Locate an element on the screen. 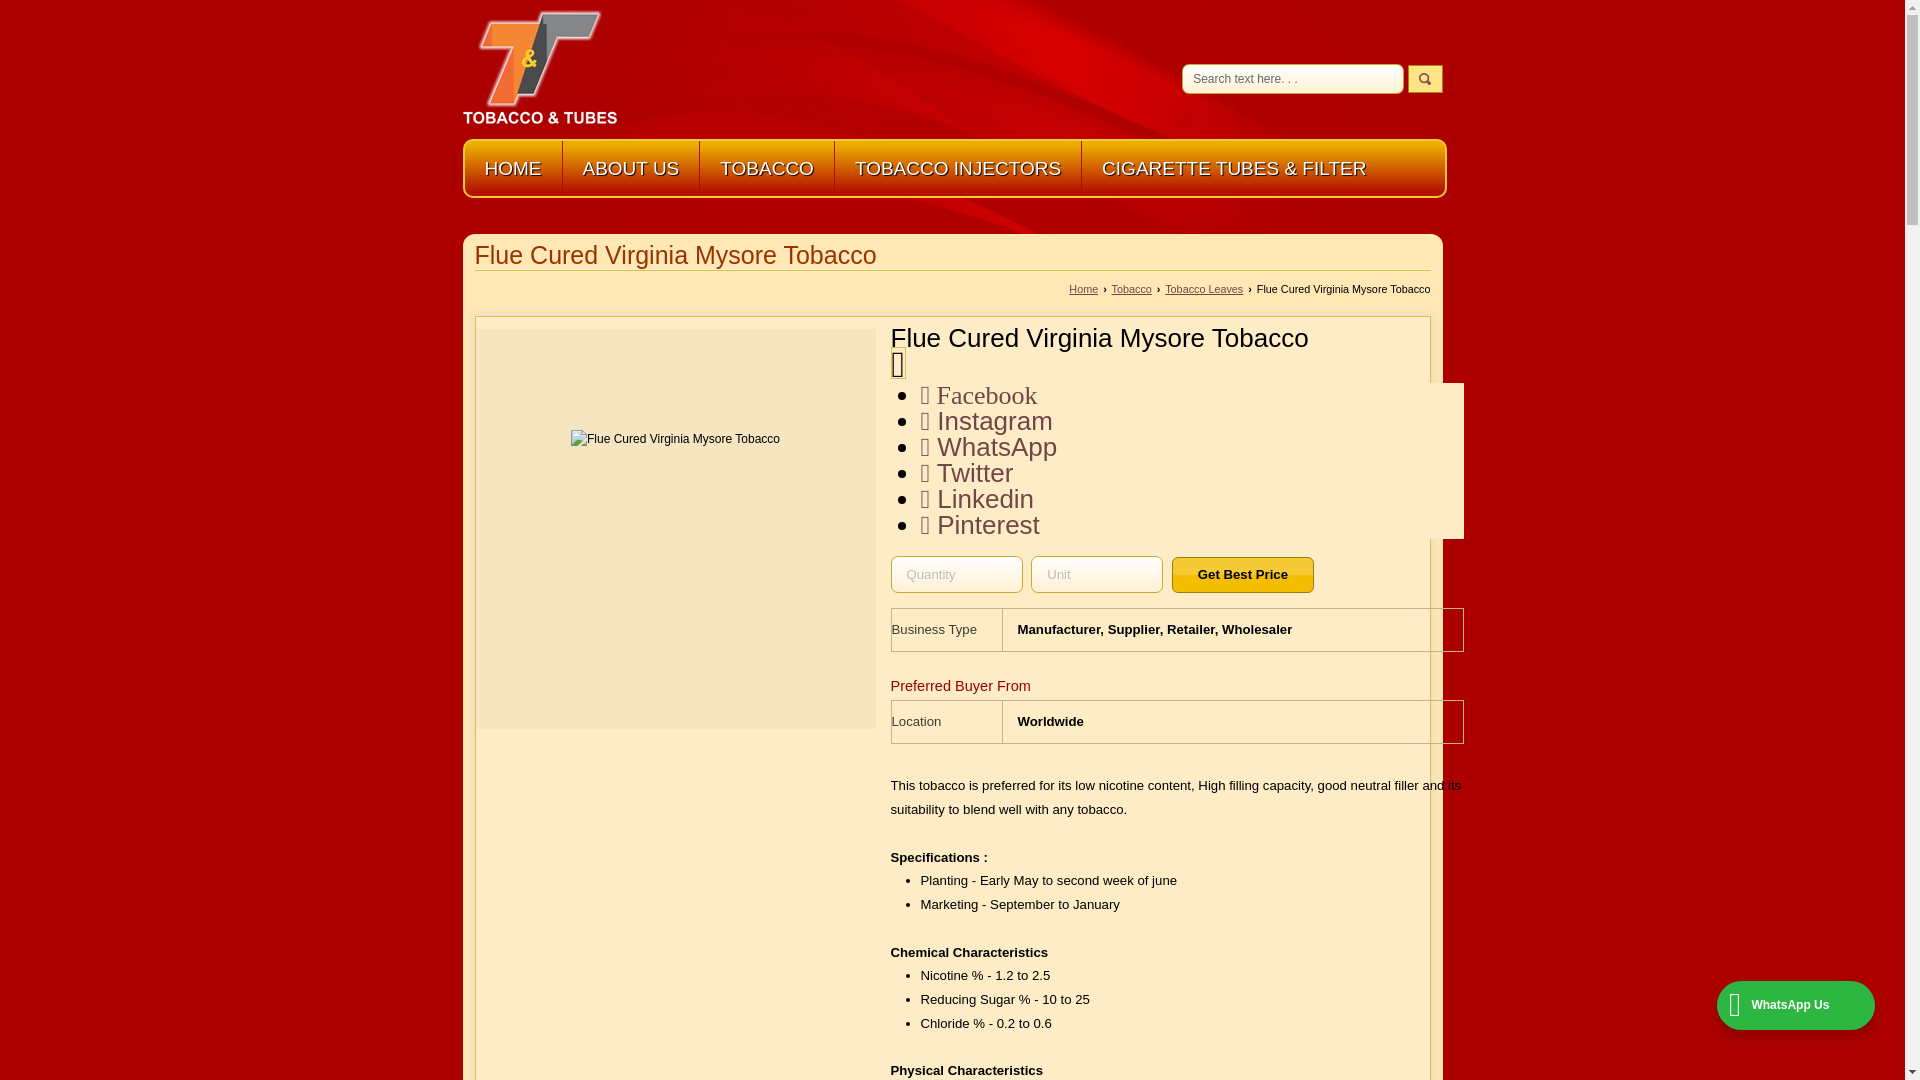 The image size is (1920, 1080). Home is located at coordinates (512, 168).